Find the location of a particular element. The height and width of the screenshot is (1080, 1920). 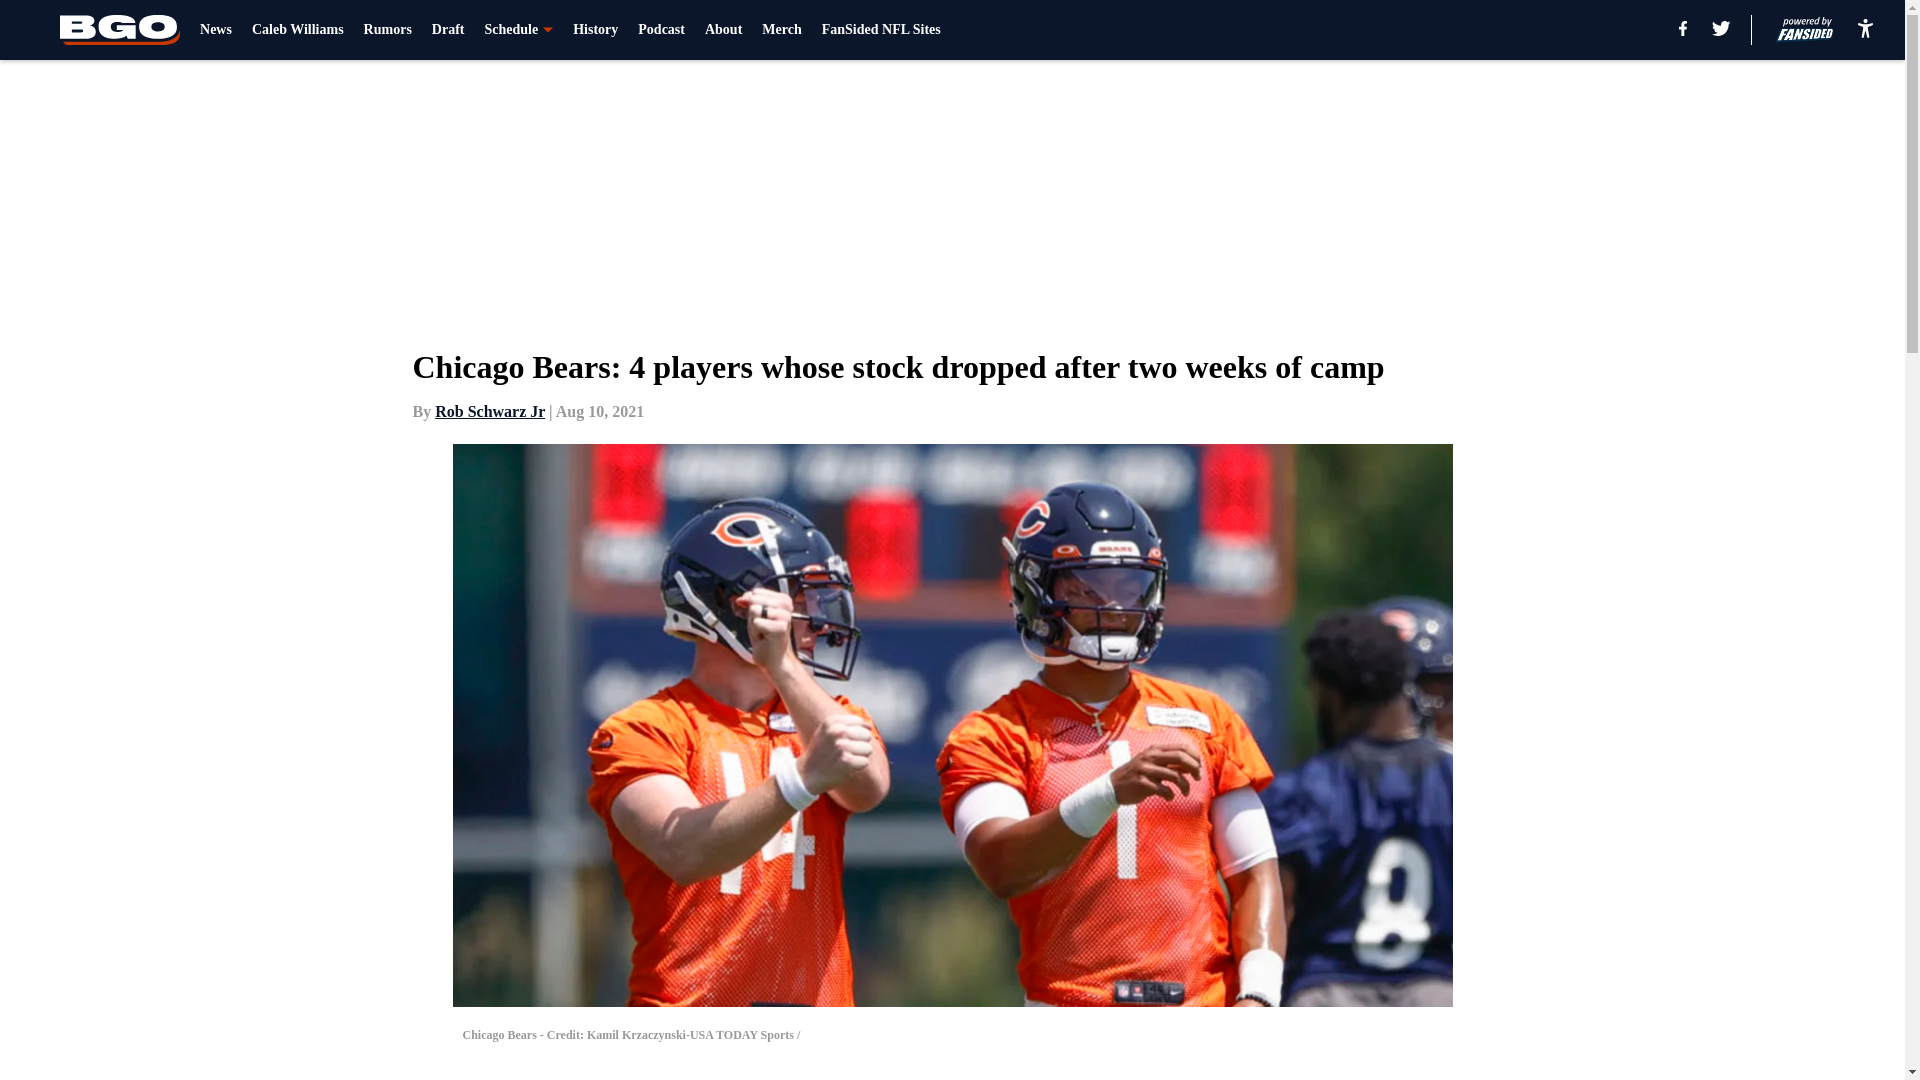

Caleb Williams is located at coordinates (297, 30).